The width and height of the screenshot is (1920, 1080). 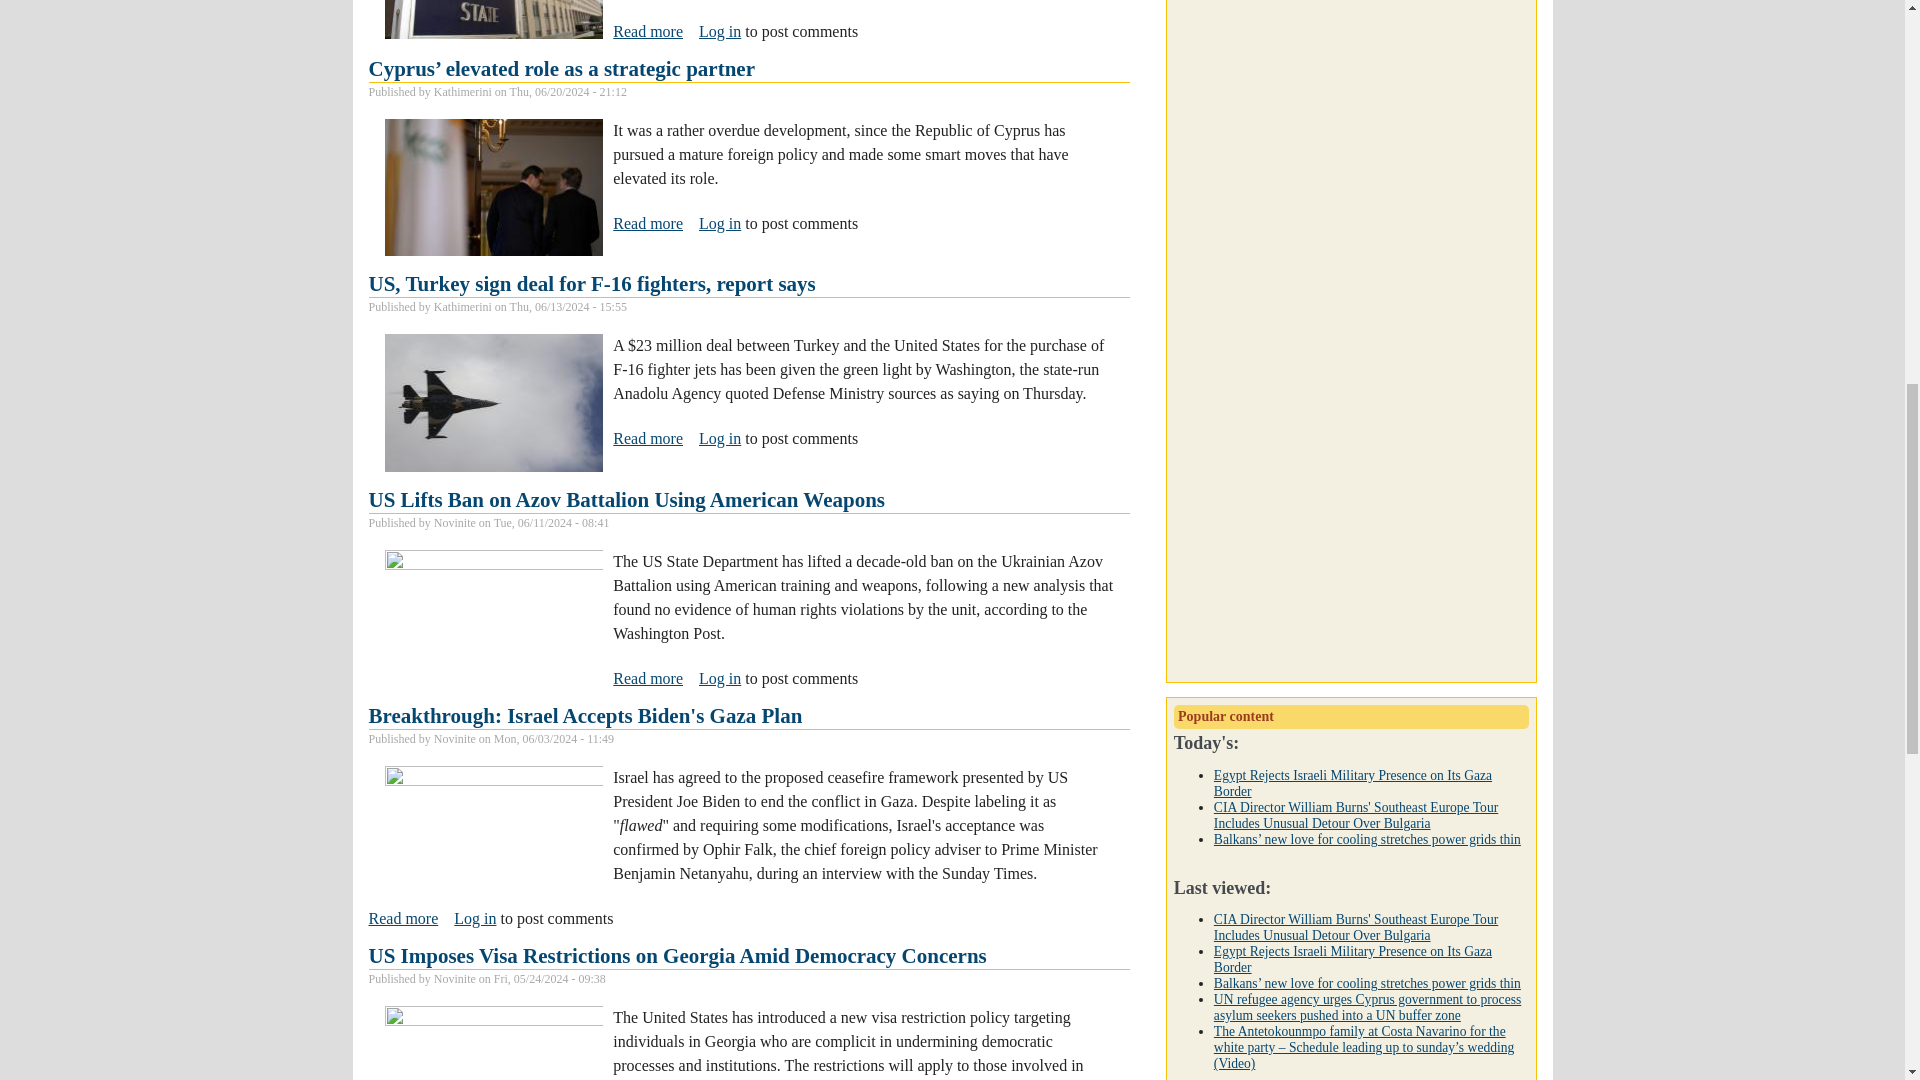 What do you see at coordinates (591, 284) in the screenshot?
I see `US, Turkey sign deal for F-16 fighters, report says` at bounding box center [591, 284].